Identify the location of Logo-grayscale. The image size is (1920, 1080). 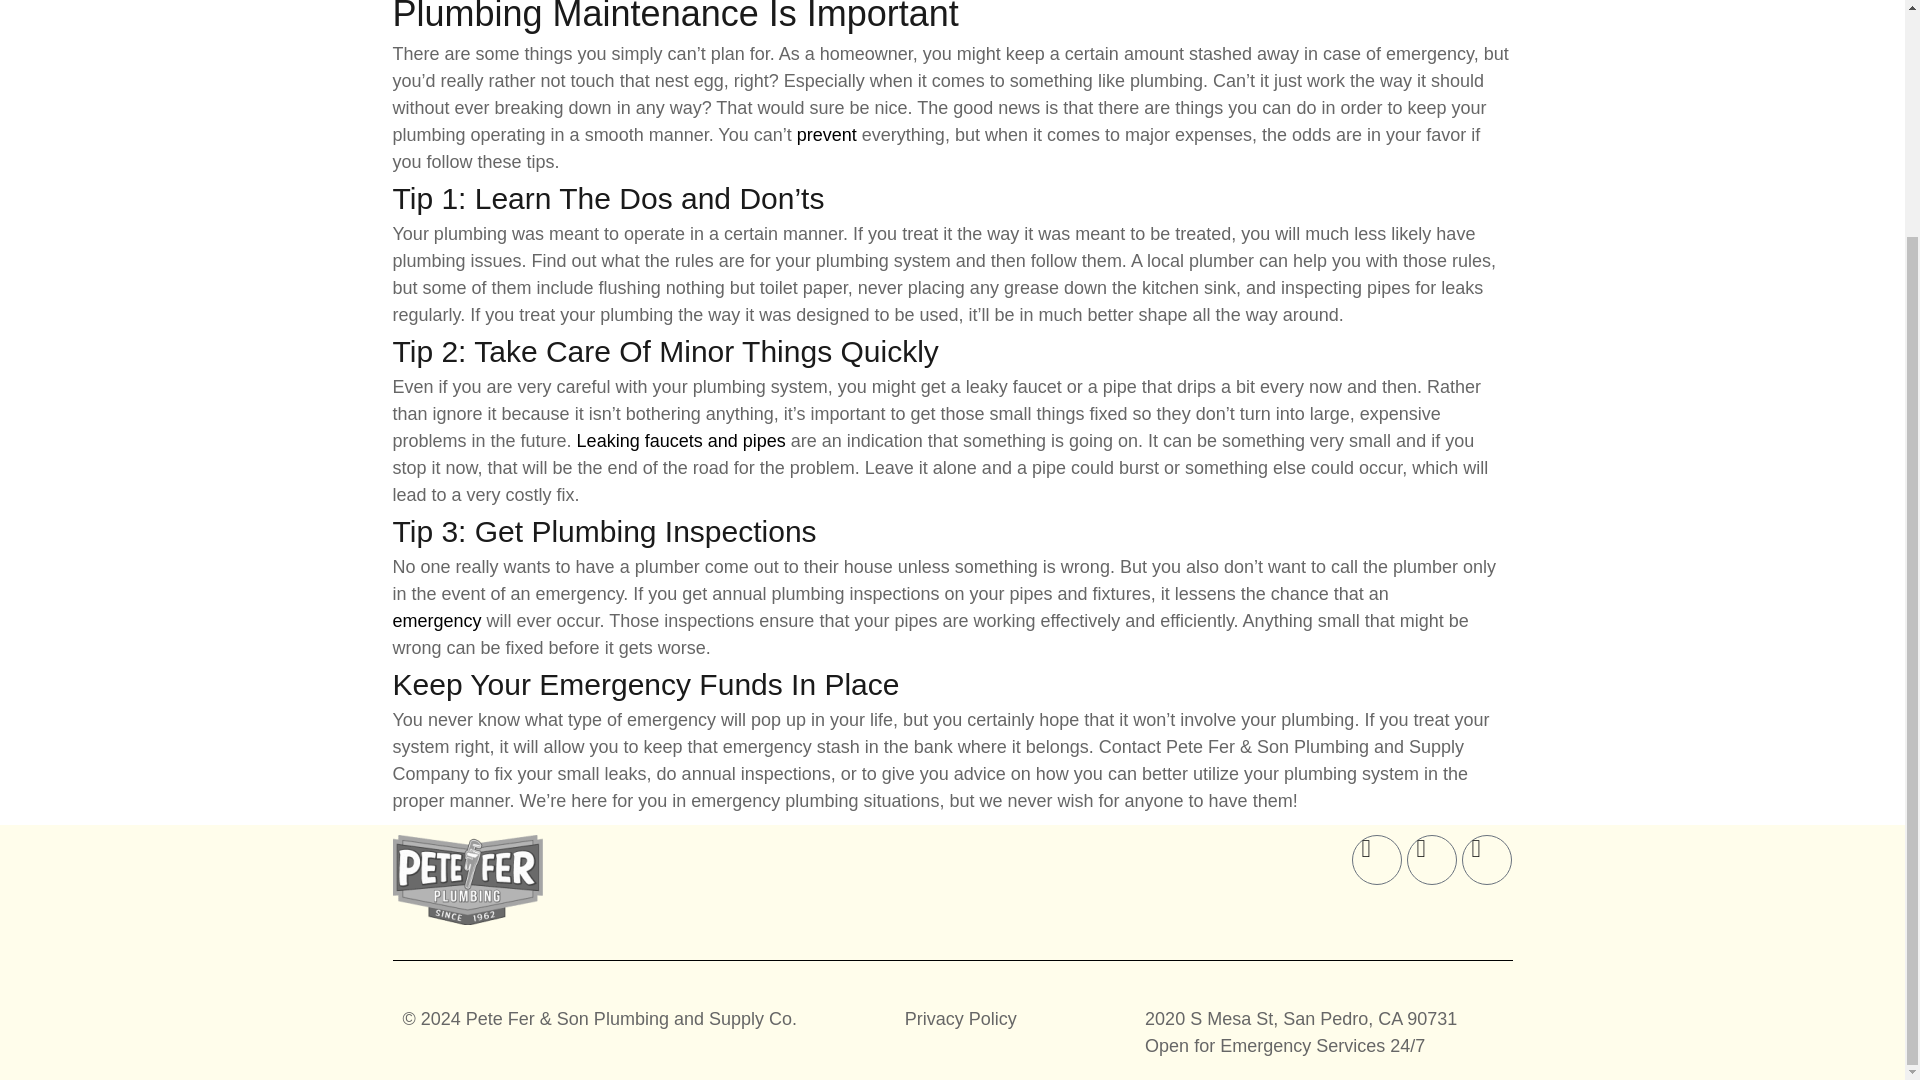
(466, 879).